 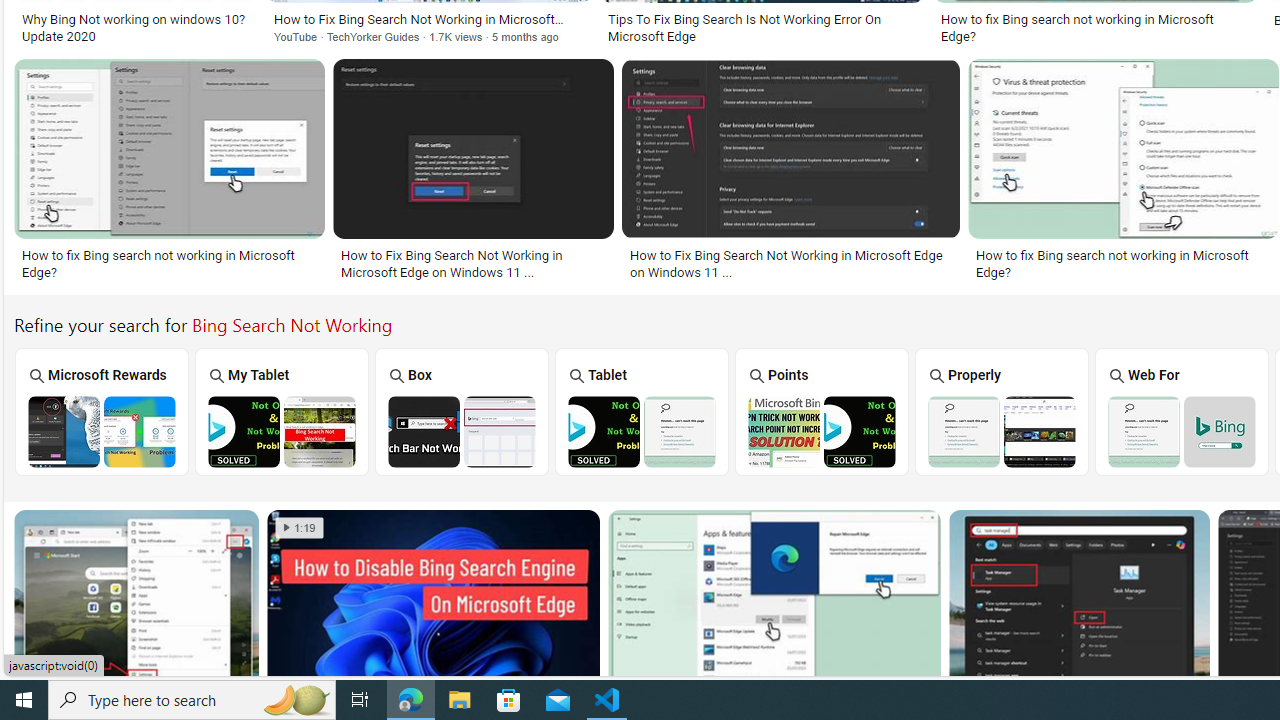 I want to click on Image result for Bing Search Not Working, so click(x=1078, y=602).